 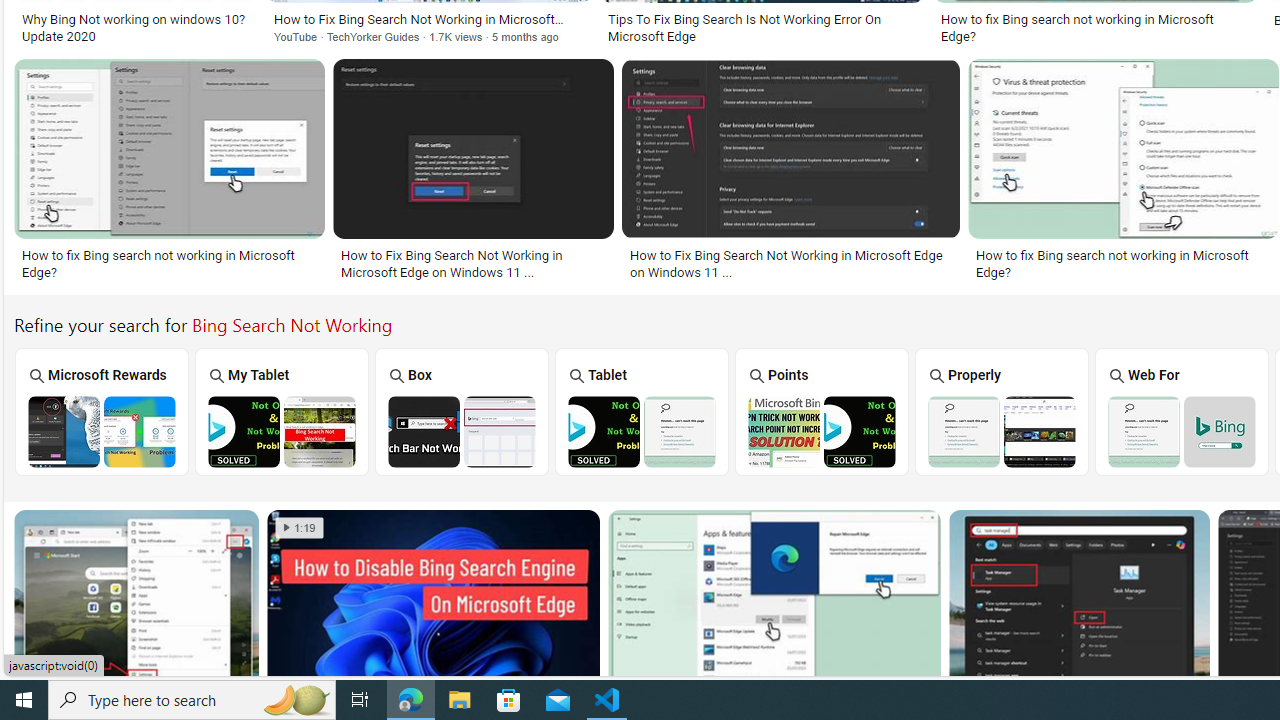 I want to click on Image result for Bing Search Not Working, so click(x=1078, y=602).